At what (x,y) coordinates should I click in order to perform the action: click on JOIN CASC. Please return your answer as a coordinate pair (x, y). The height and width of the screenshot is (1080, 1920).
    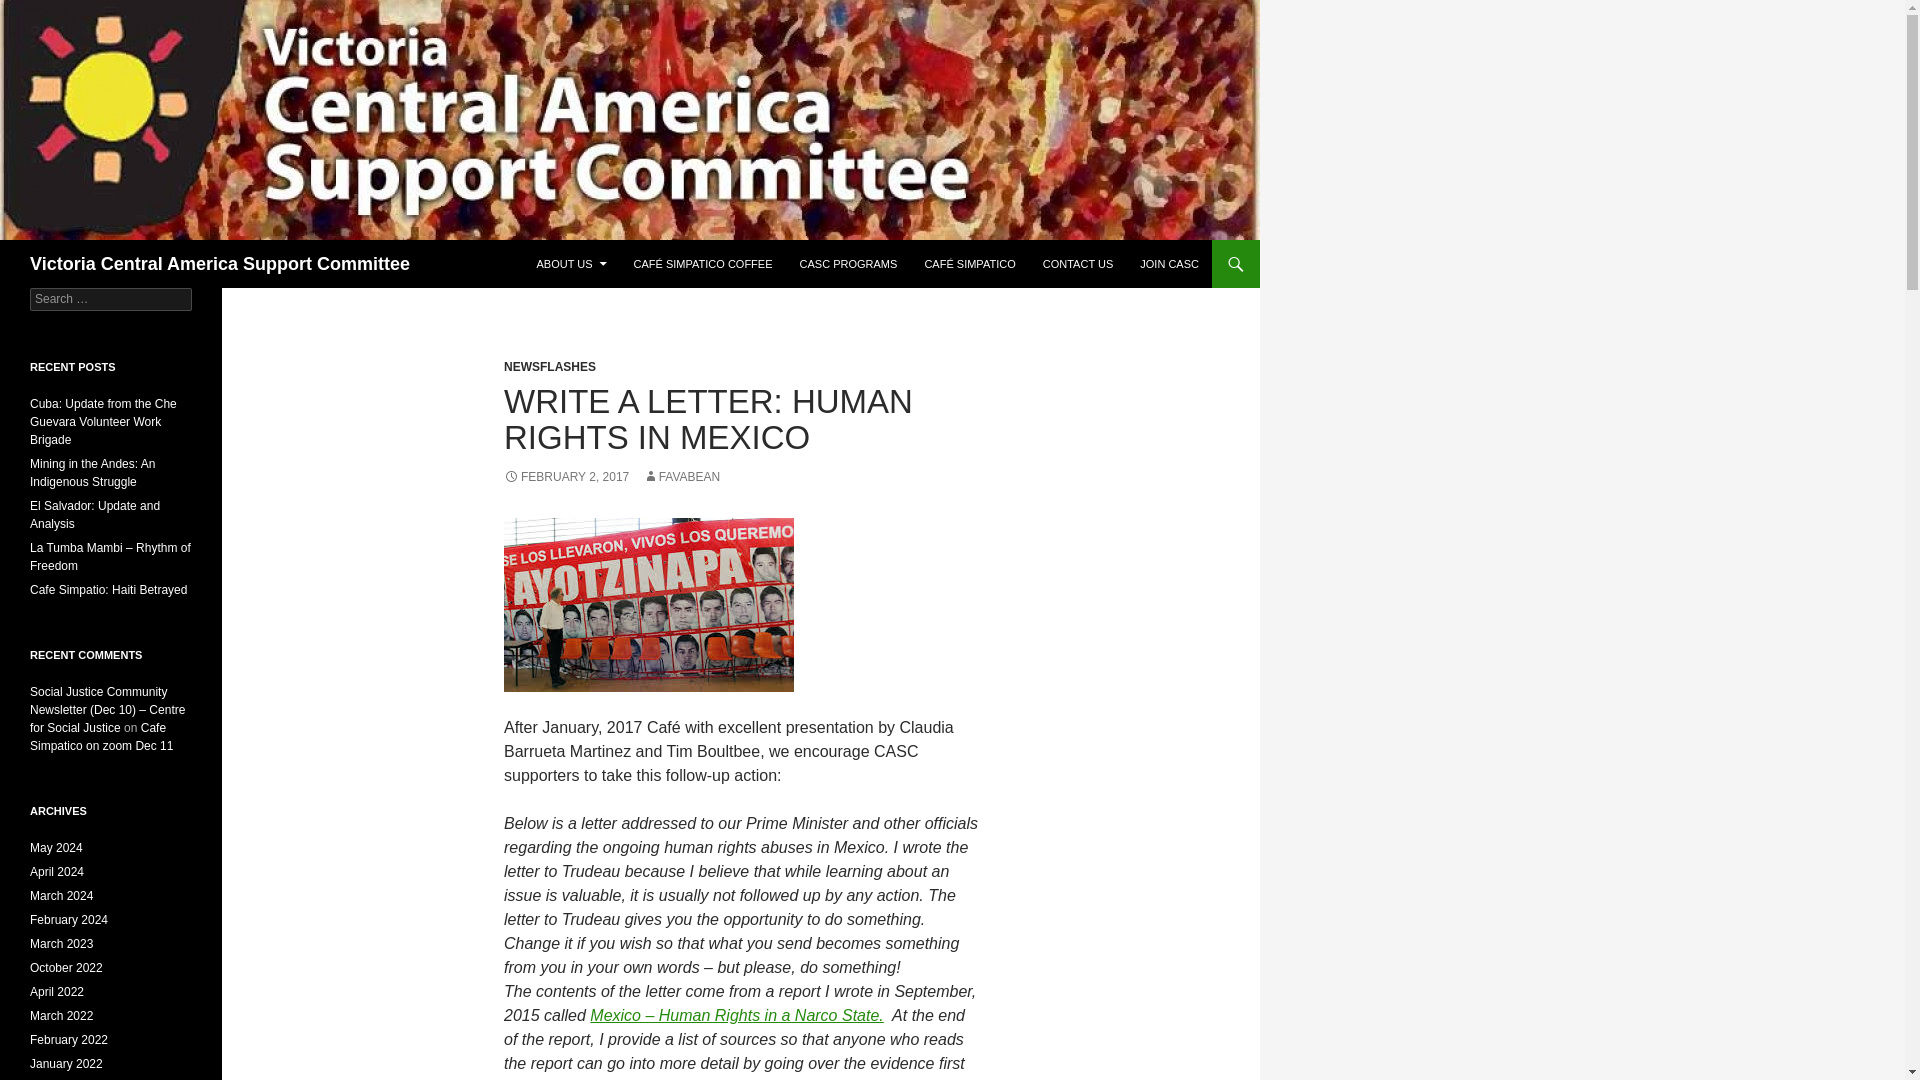
    Looking at the image, I should click on (1170, 264).